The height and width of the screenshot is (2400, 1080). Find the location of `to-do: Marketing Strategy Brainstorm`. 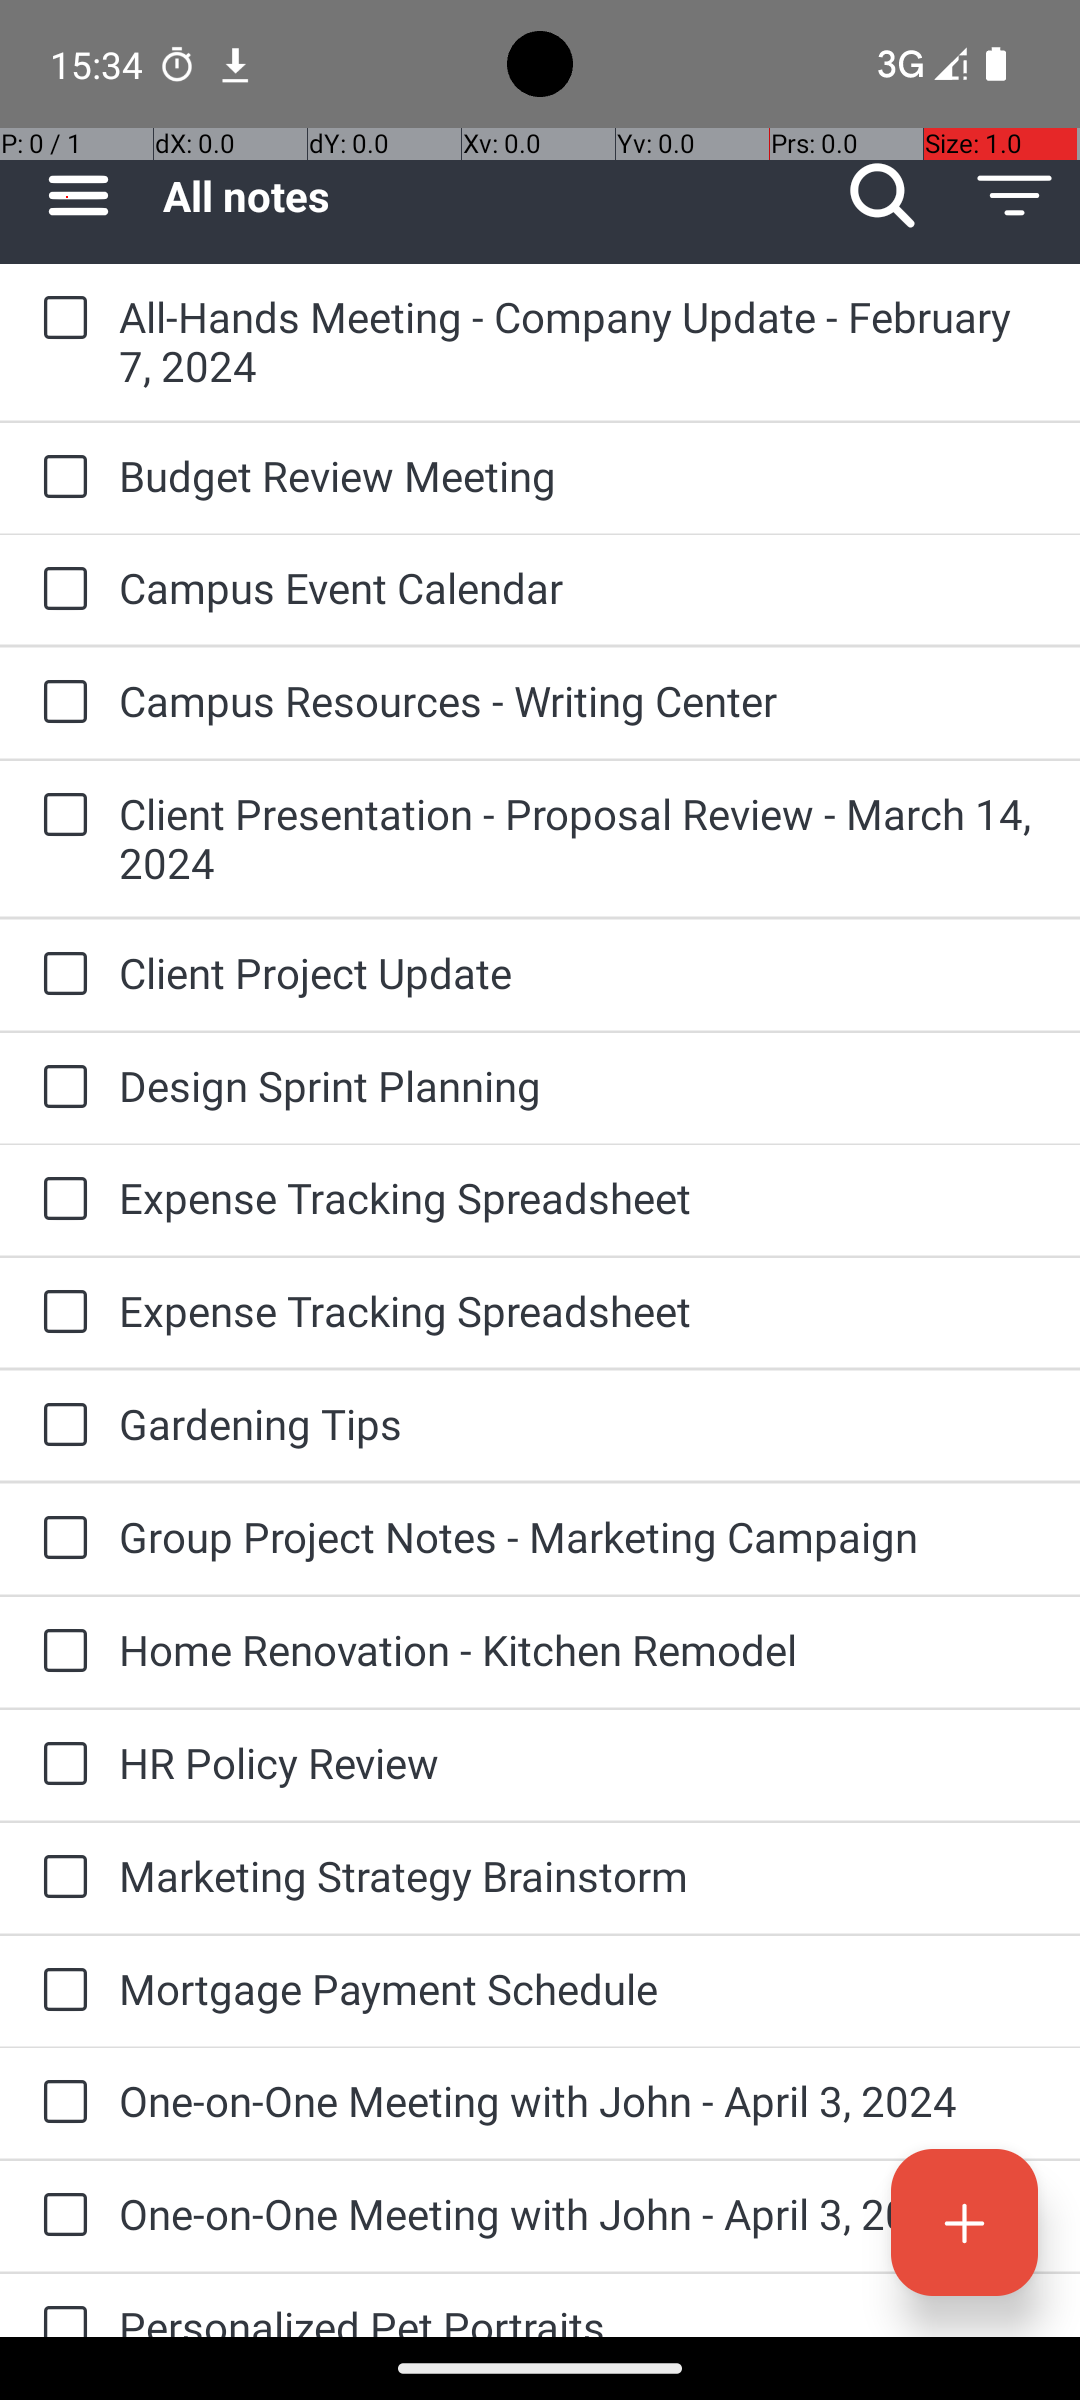

to-do: Marketing Strategy Brainstorm is located at coordinates (60, 1878).